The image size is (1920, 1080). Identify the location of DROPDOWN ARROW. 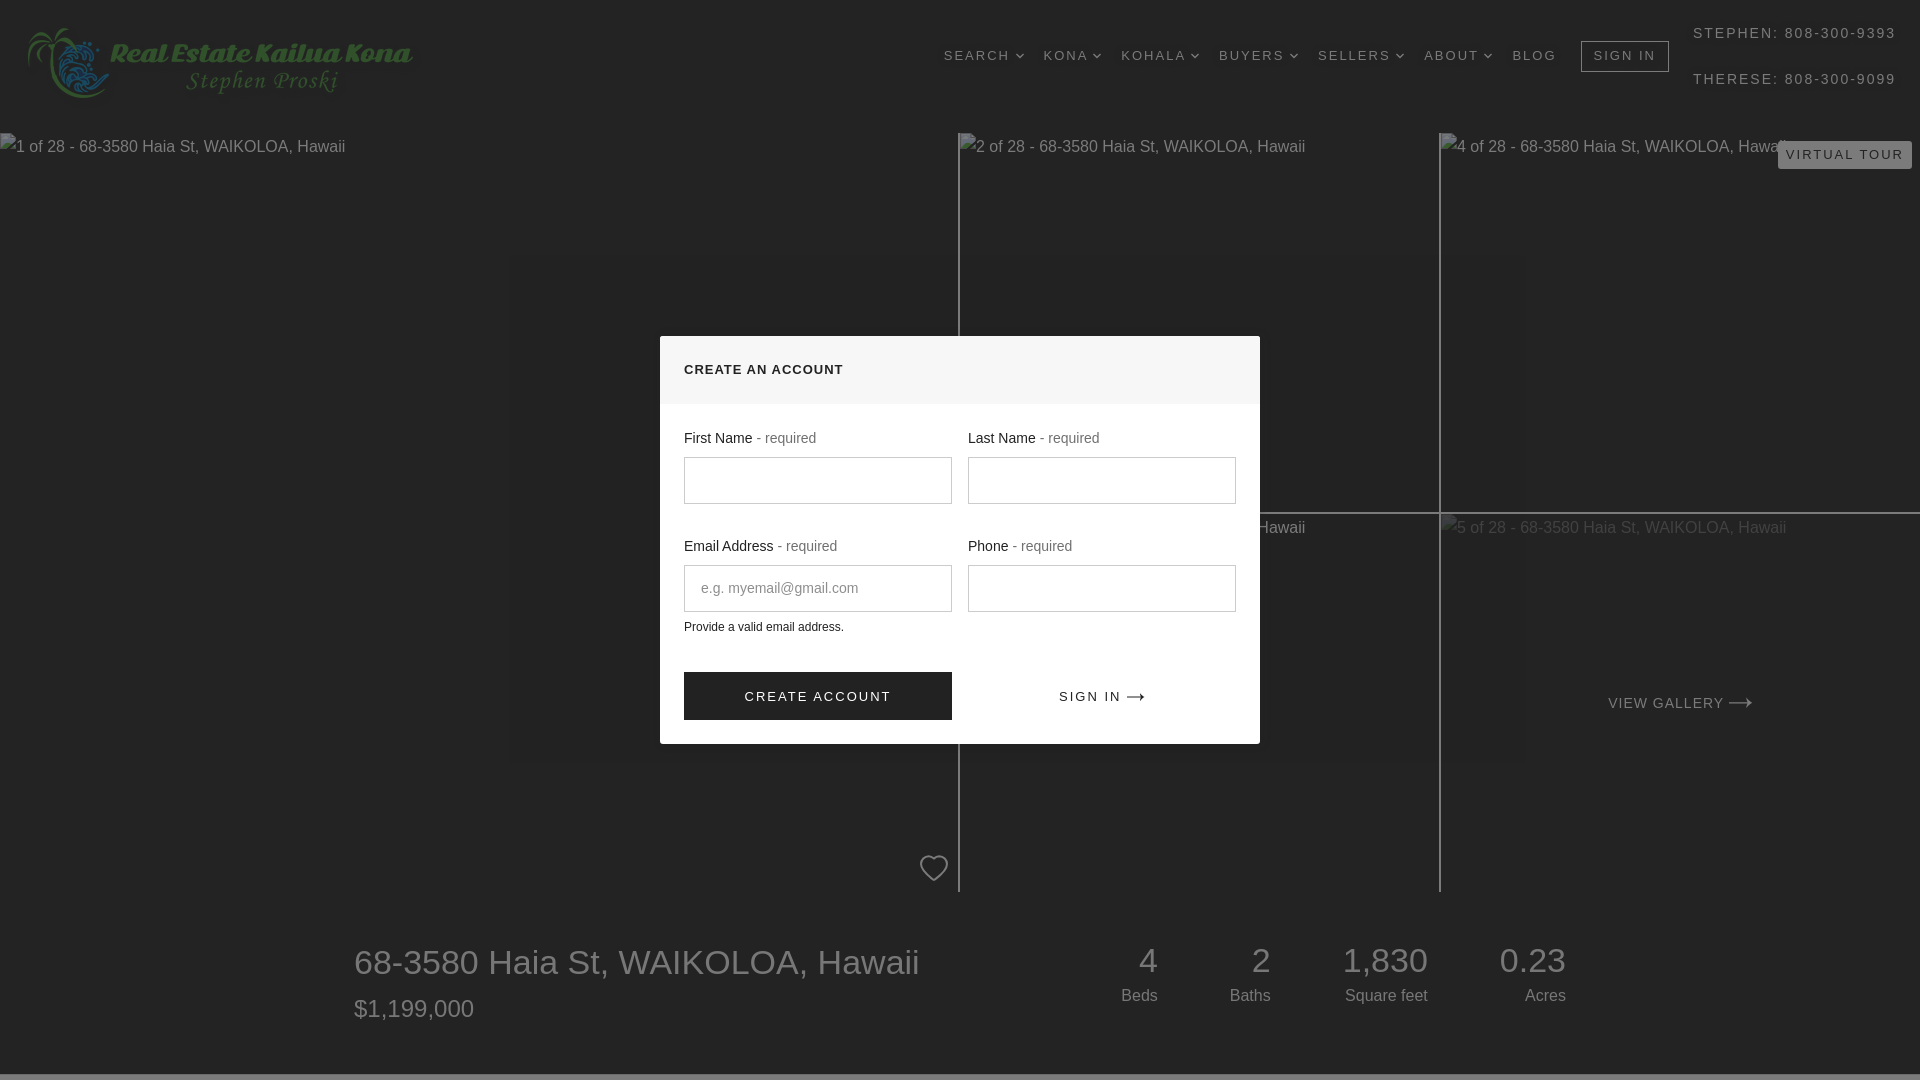
(1194, 56).